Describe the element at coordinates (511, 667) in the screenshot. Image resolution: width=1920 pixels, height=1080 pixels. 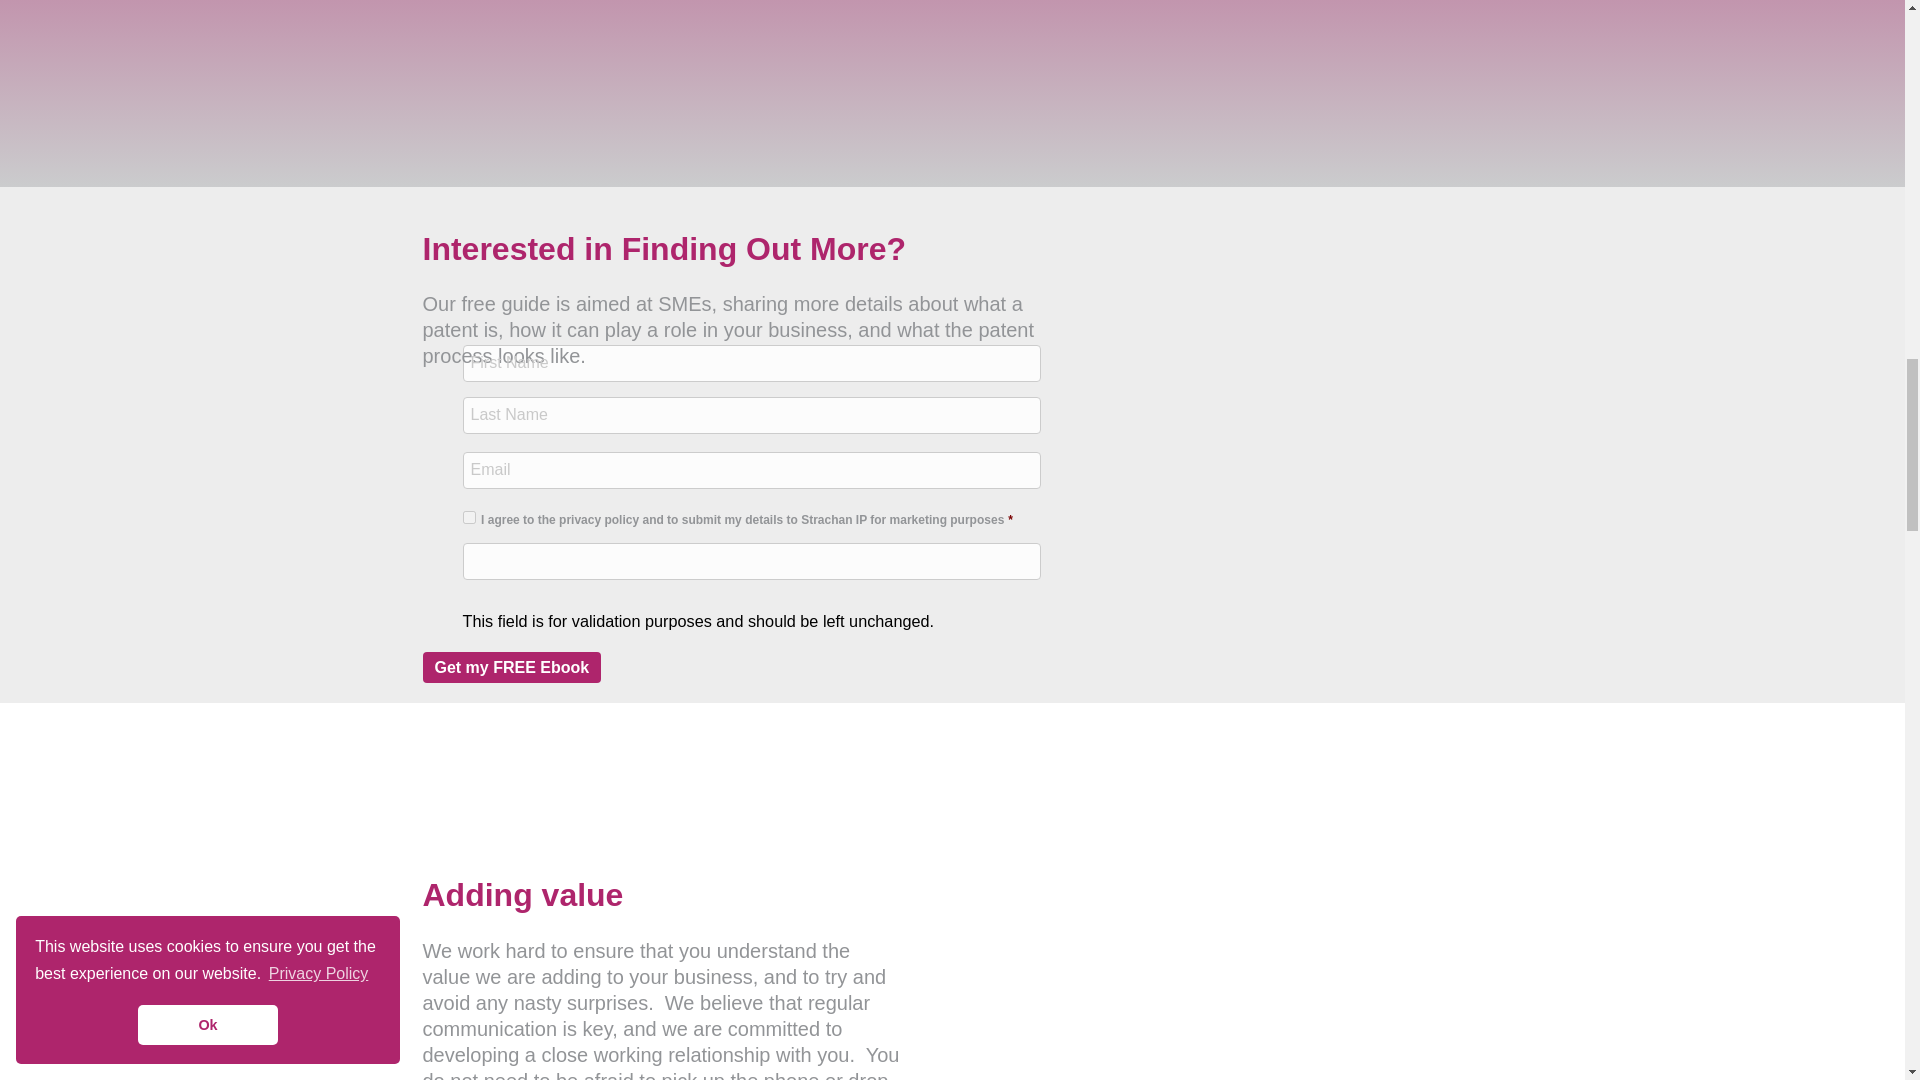
I see `Get my FREE Ebook` at that location.